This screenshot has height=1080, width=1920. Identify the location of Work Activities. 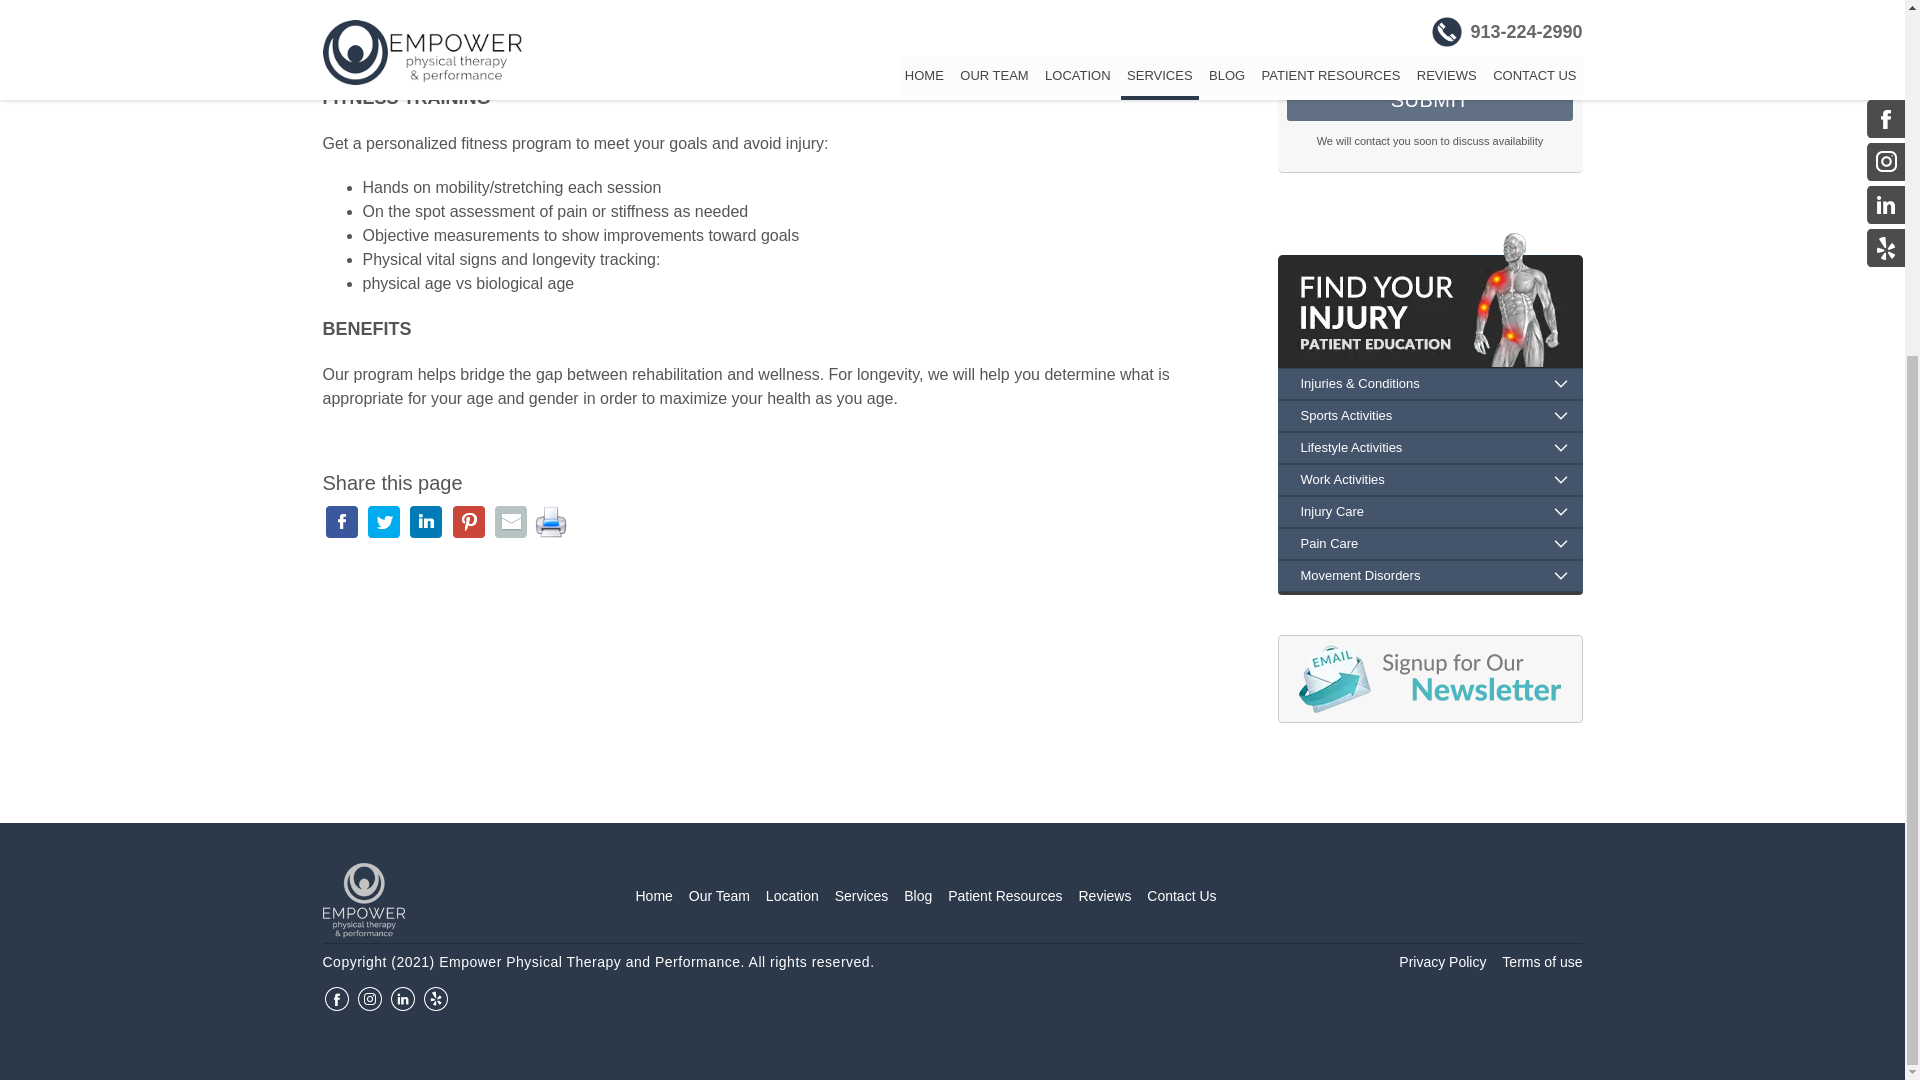
(1430, 480).